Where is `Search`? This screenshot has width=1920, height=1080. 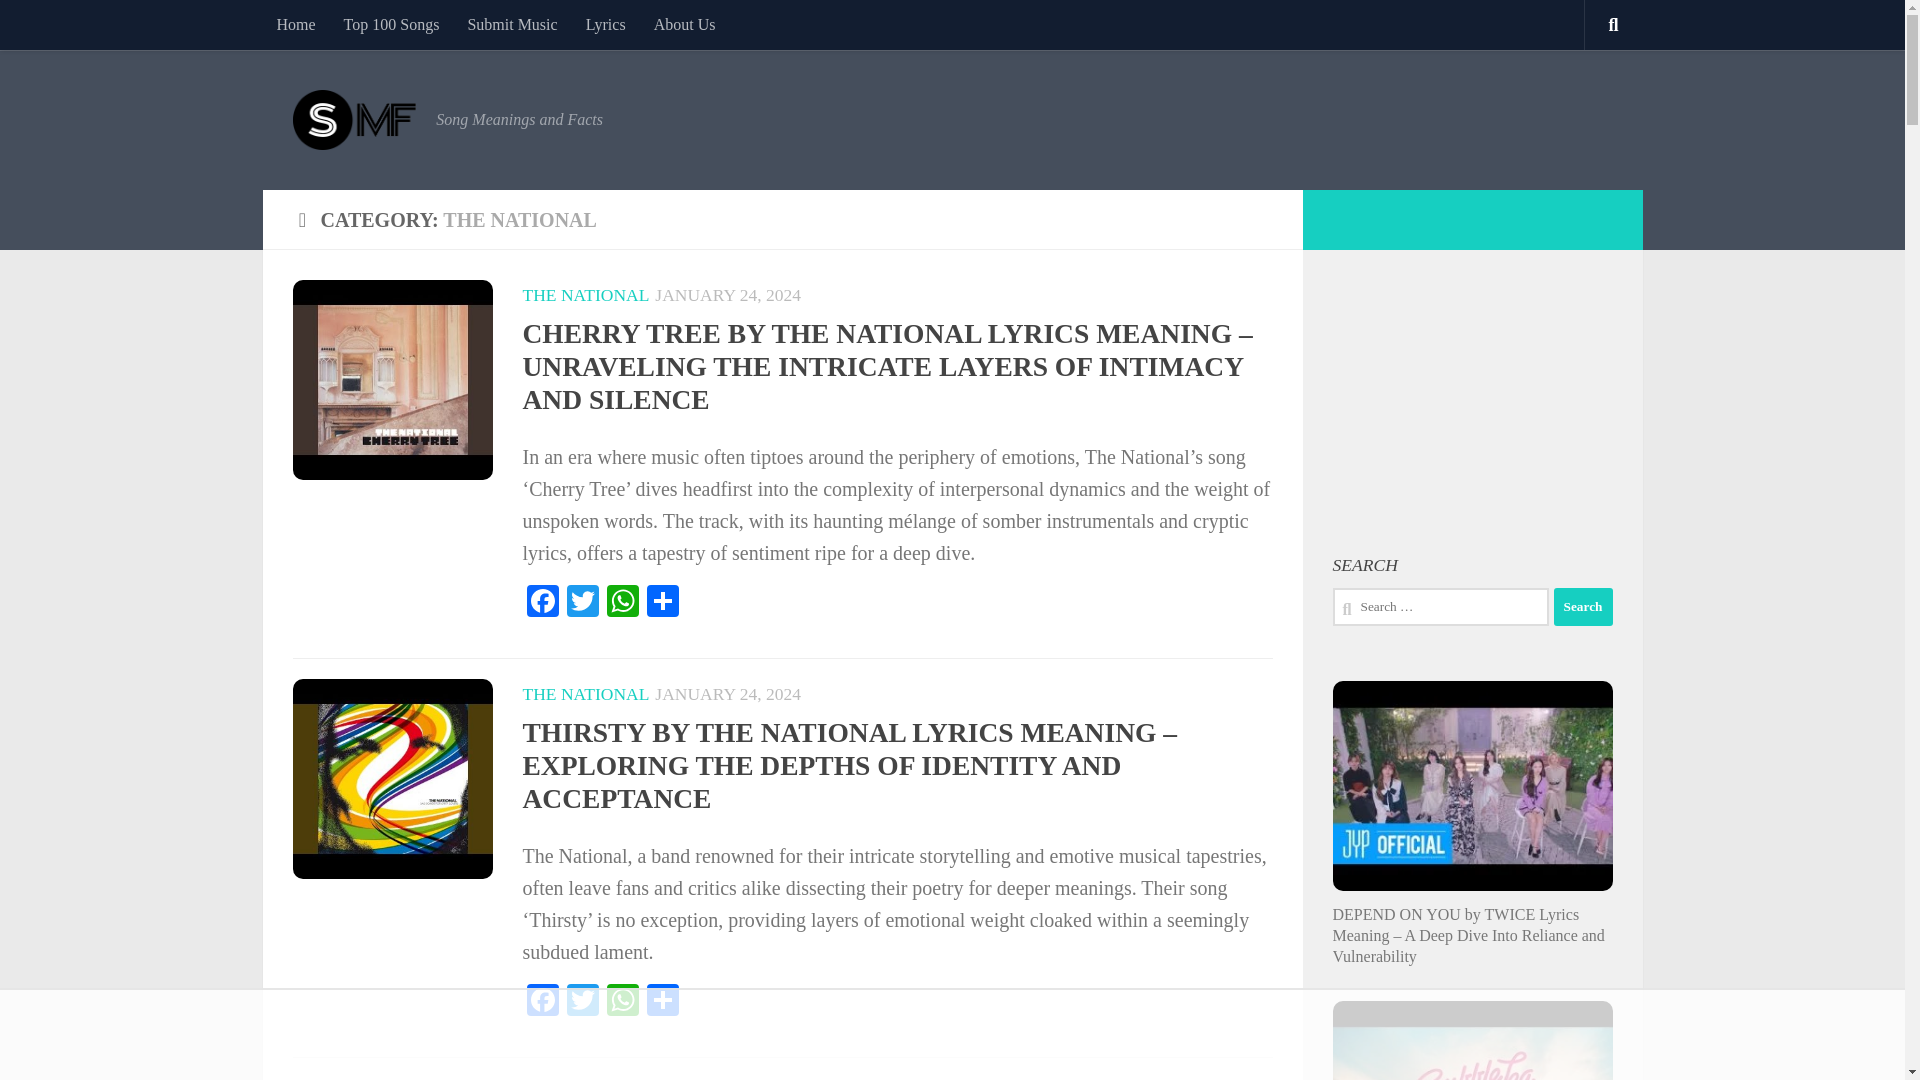
Search is located at coordinates (1582, 606).